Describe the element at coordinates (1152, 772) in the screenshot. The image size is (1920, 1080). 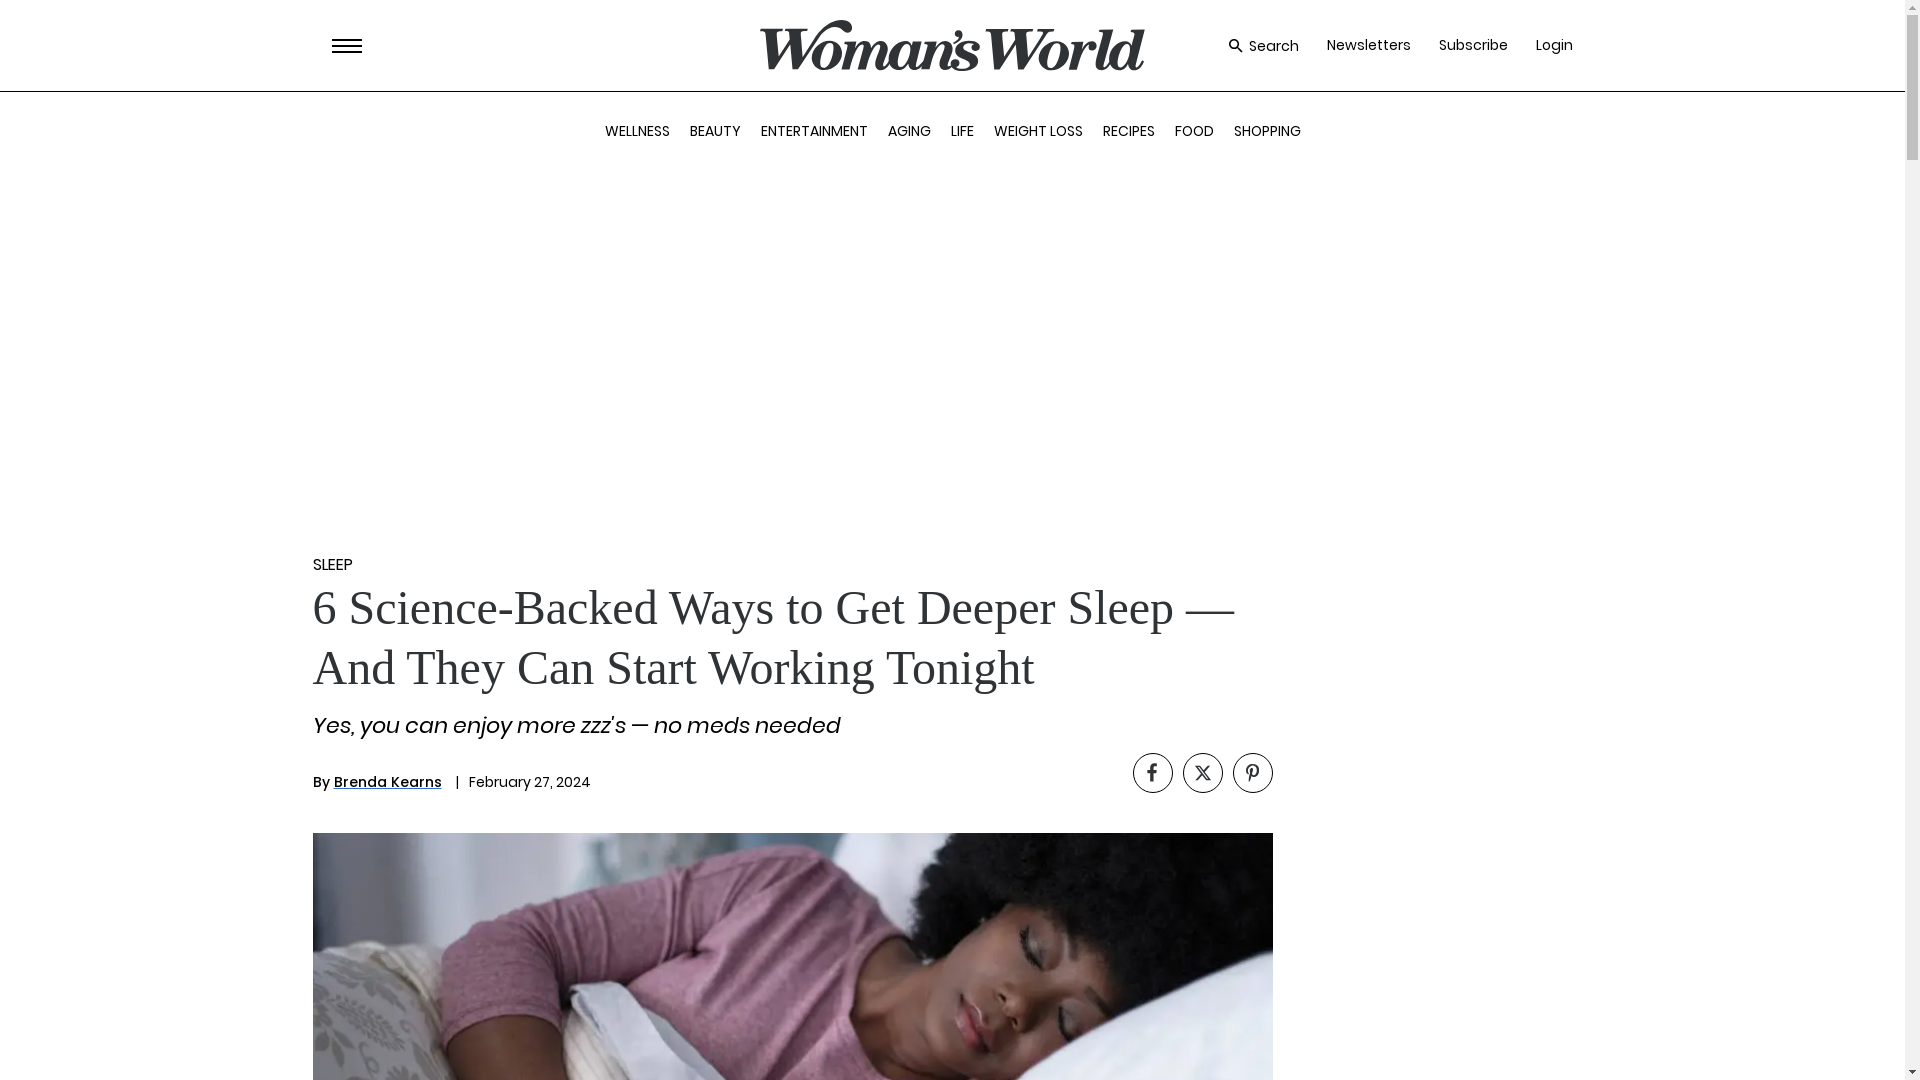
I see `Click to share on Facebook` at that location.